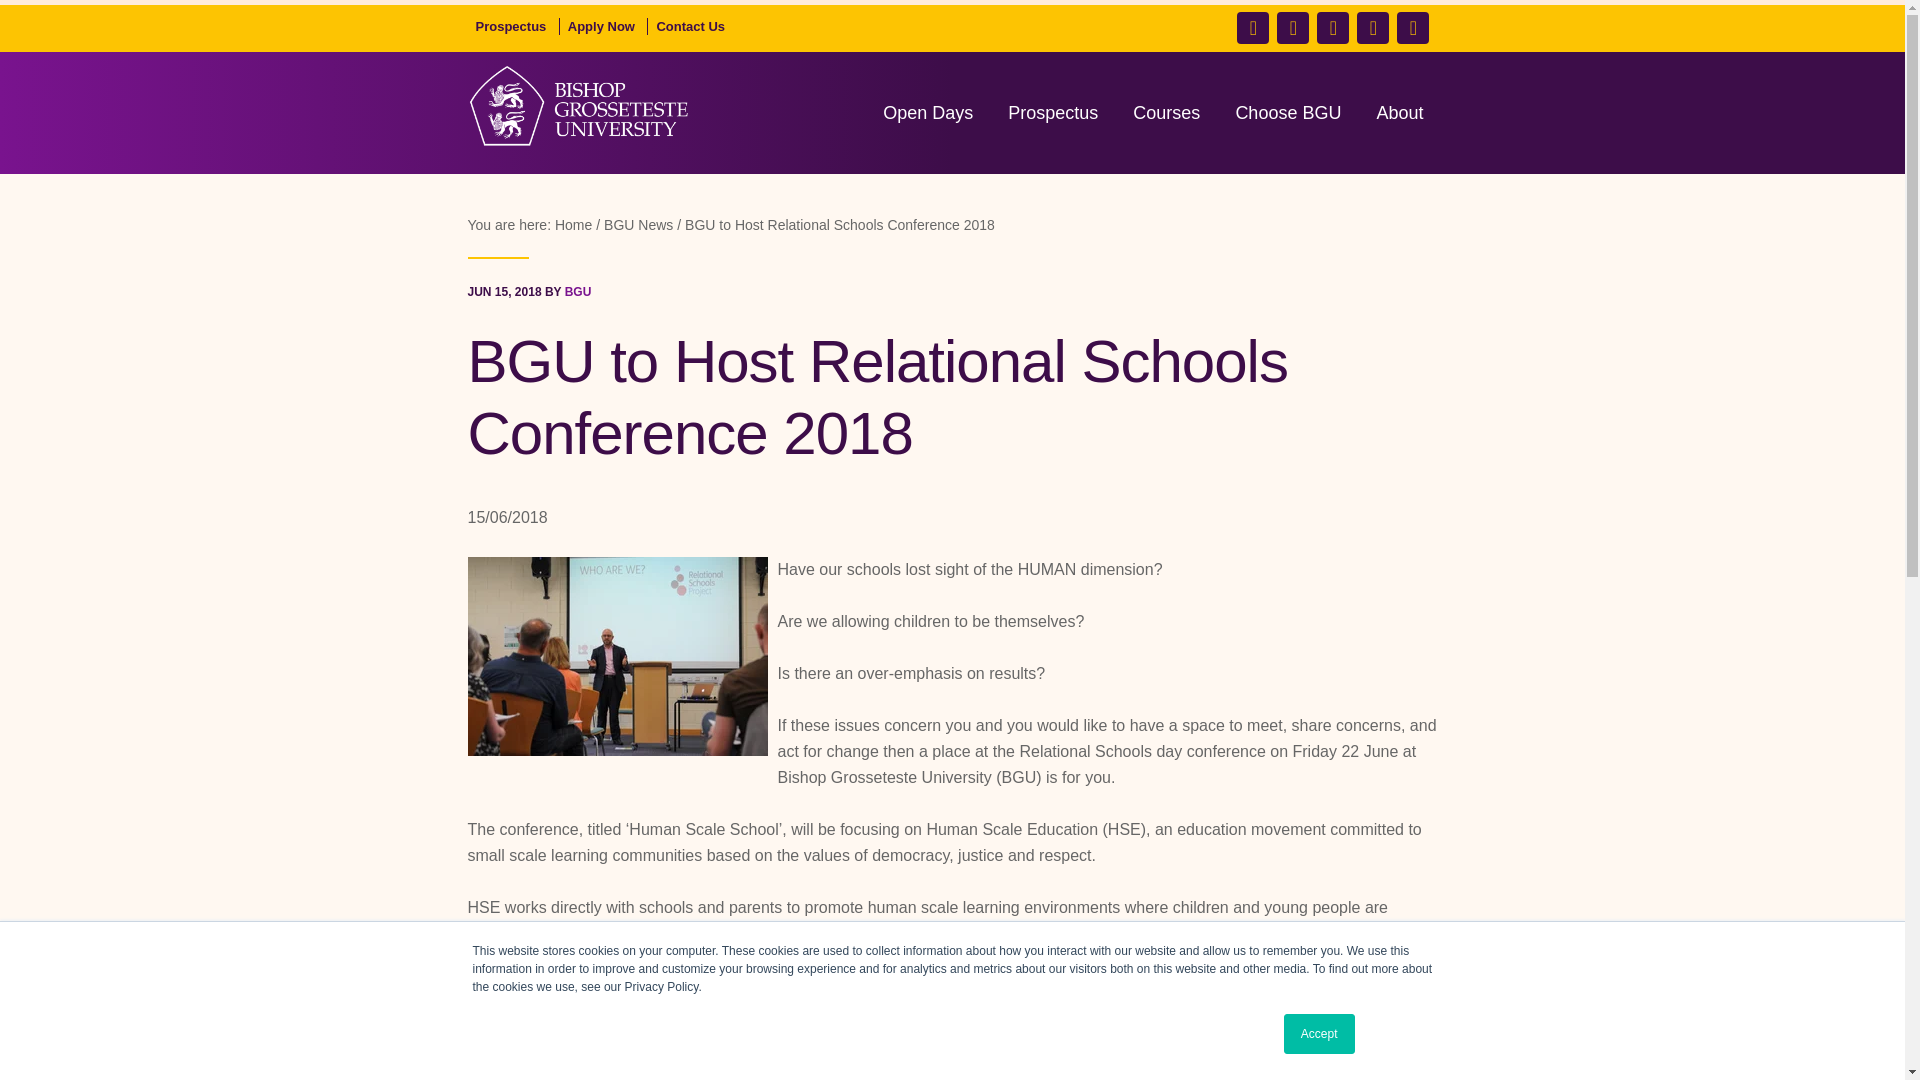  What do you see at coordinates (1398, 112) in the screenshot?
I see `About` at bounding box center [1398, 112].